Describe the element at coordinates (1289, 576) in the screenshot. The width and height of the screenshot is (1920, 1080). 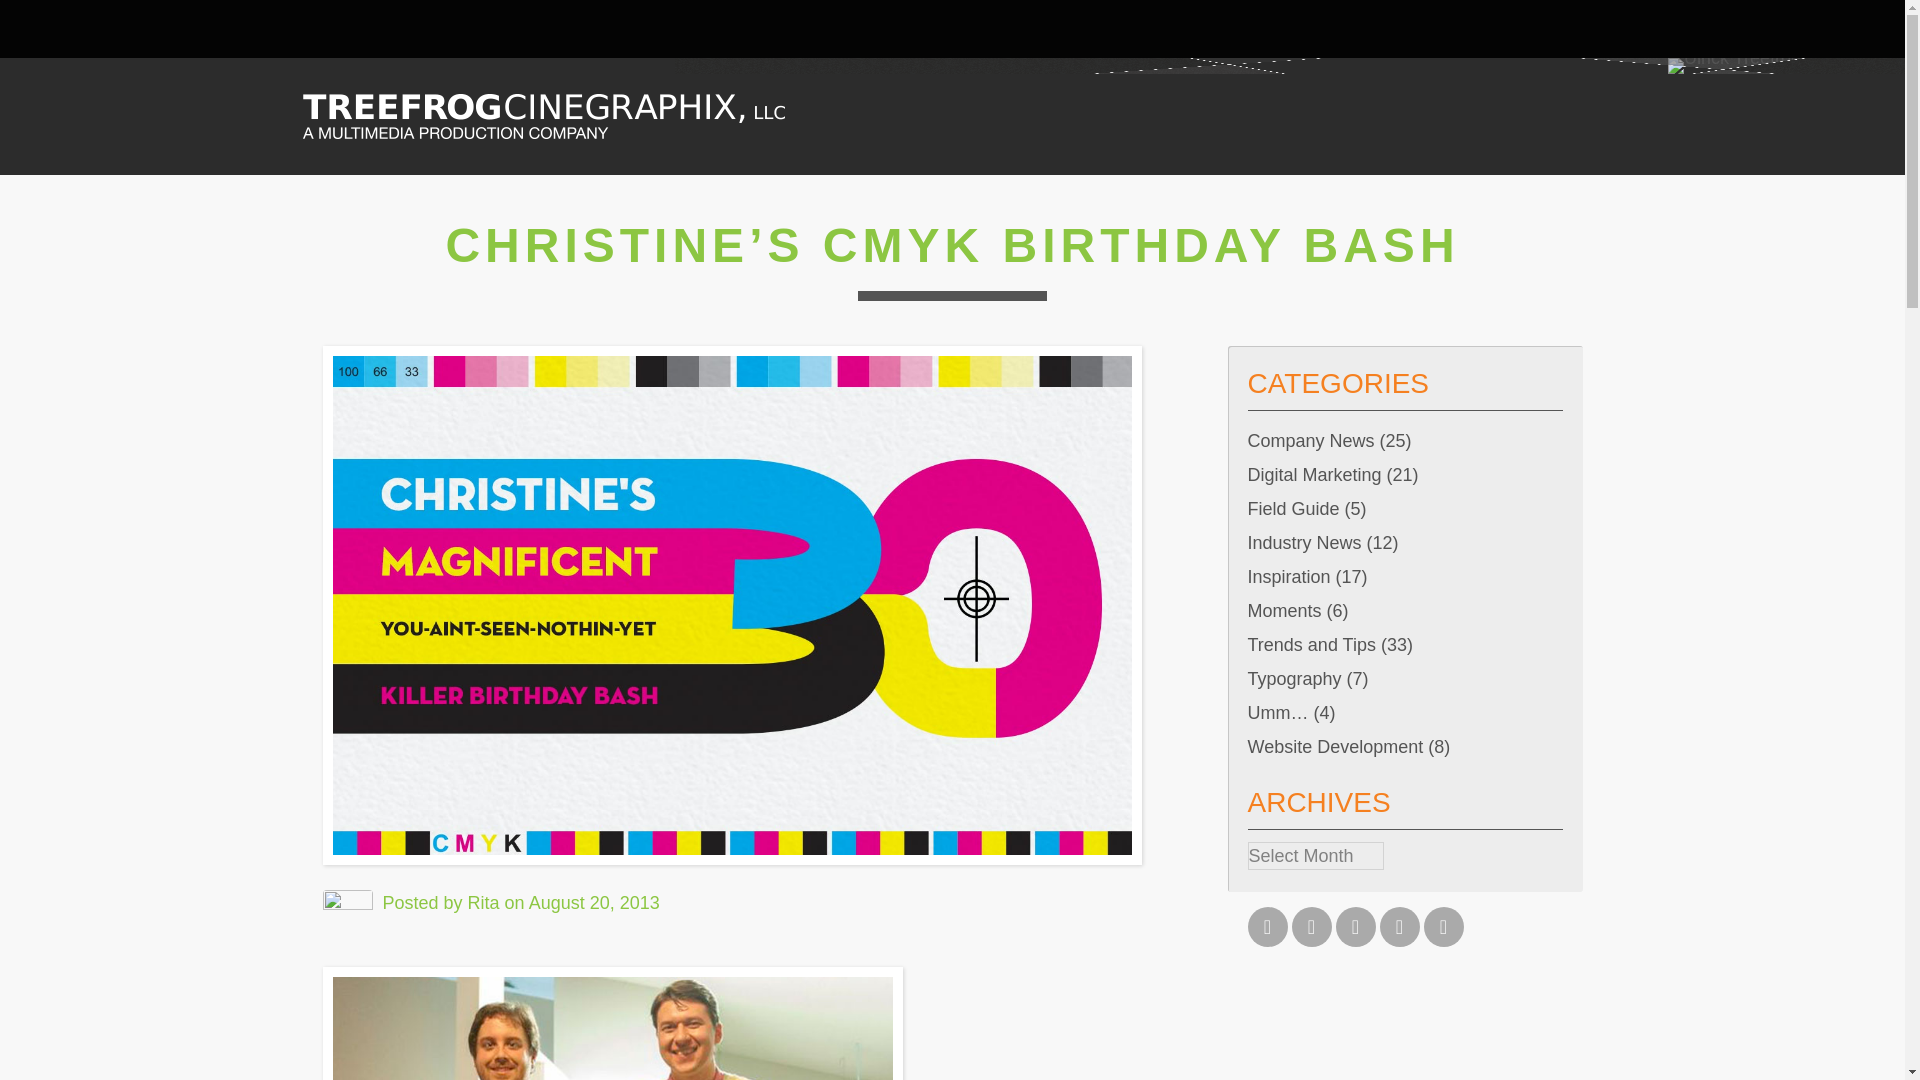
I see `Inspiration` at that location.